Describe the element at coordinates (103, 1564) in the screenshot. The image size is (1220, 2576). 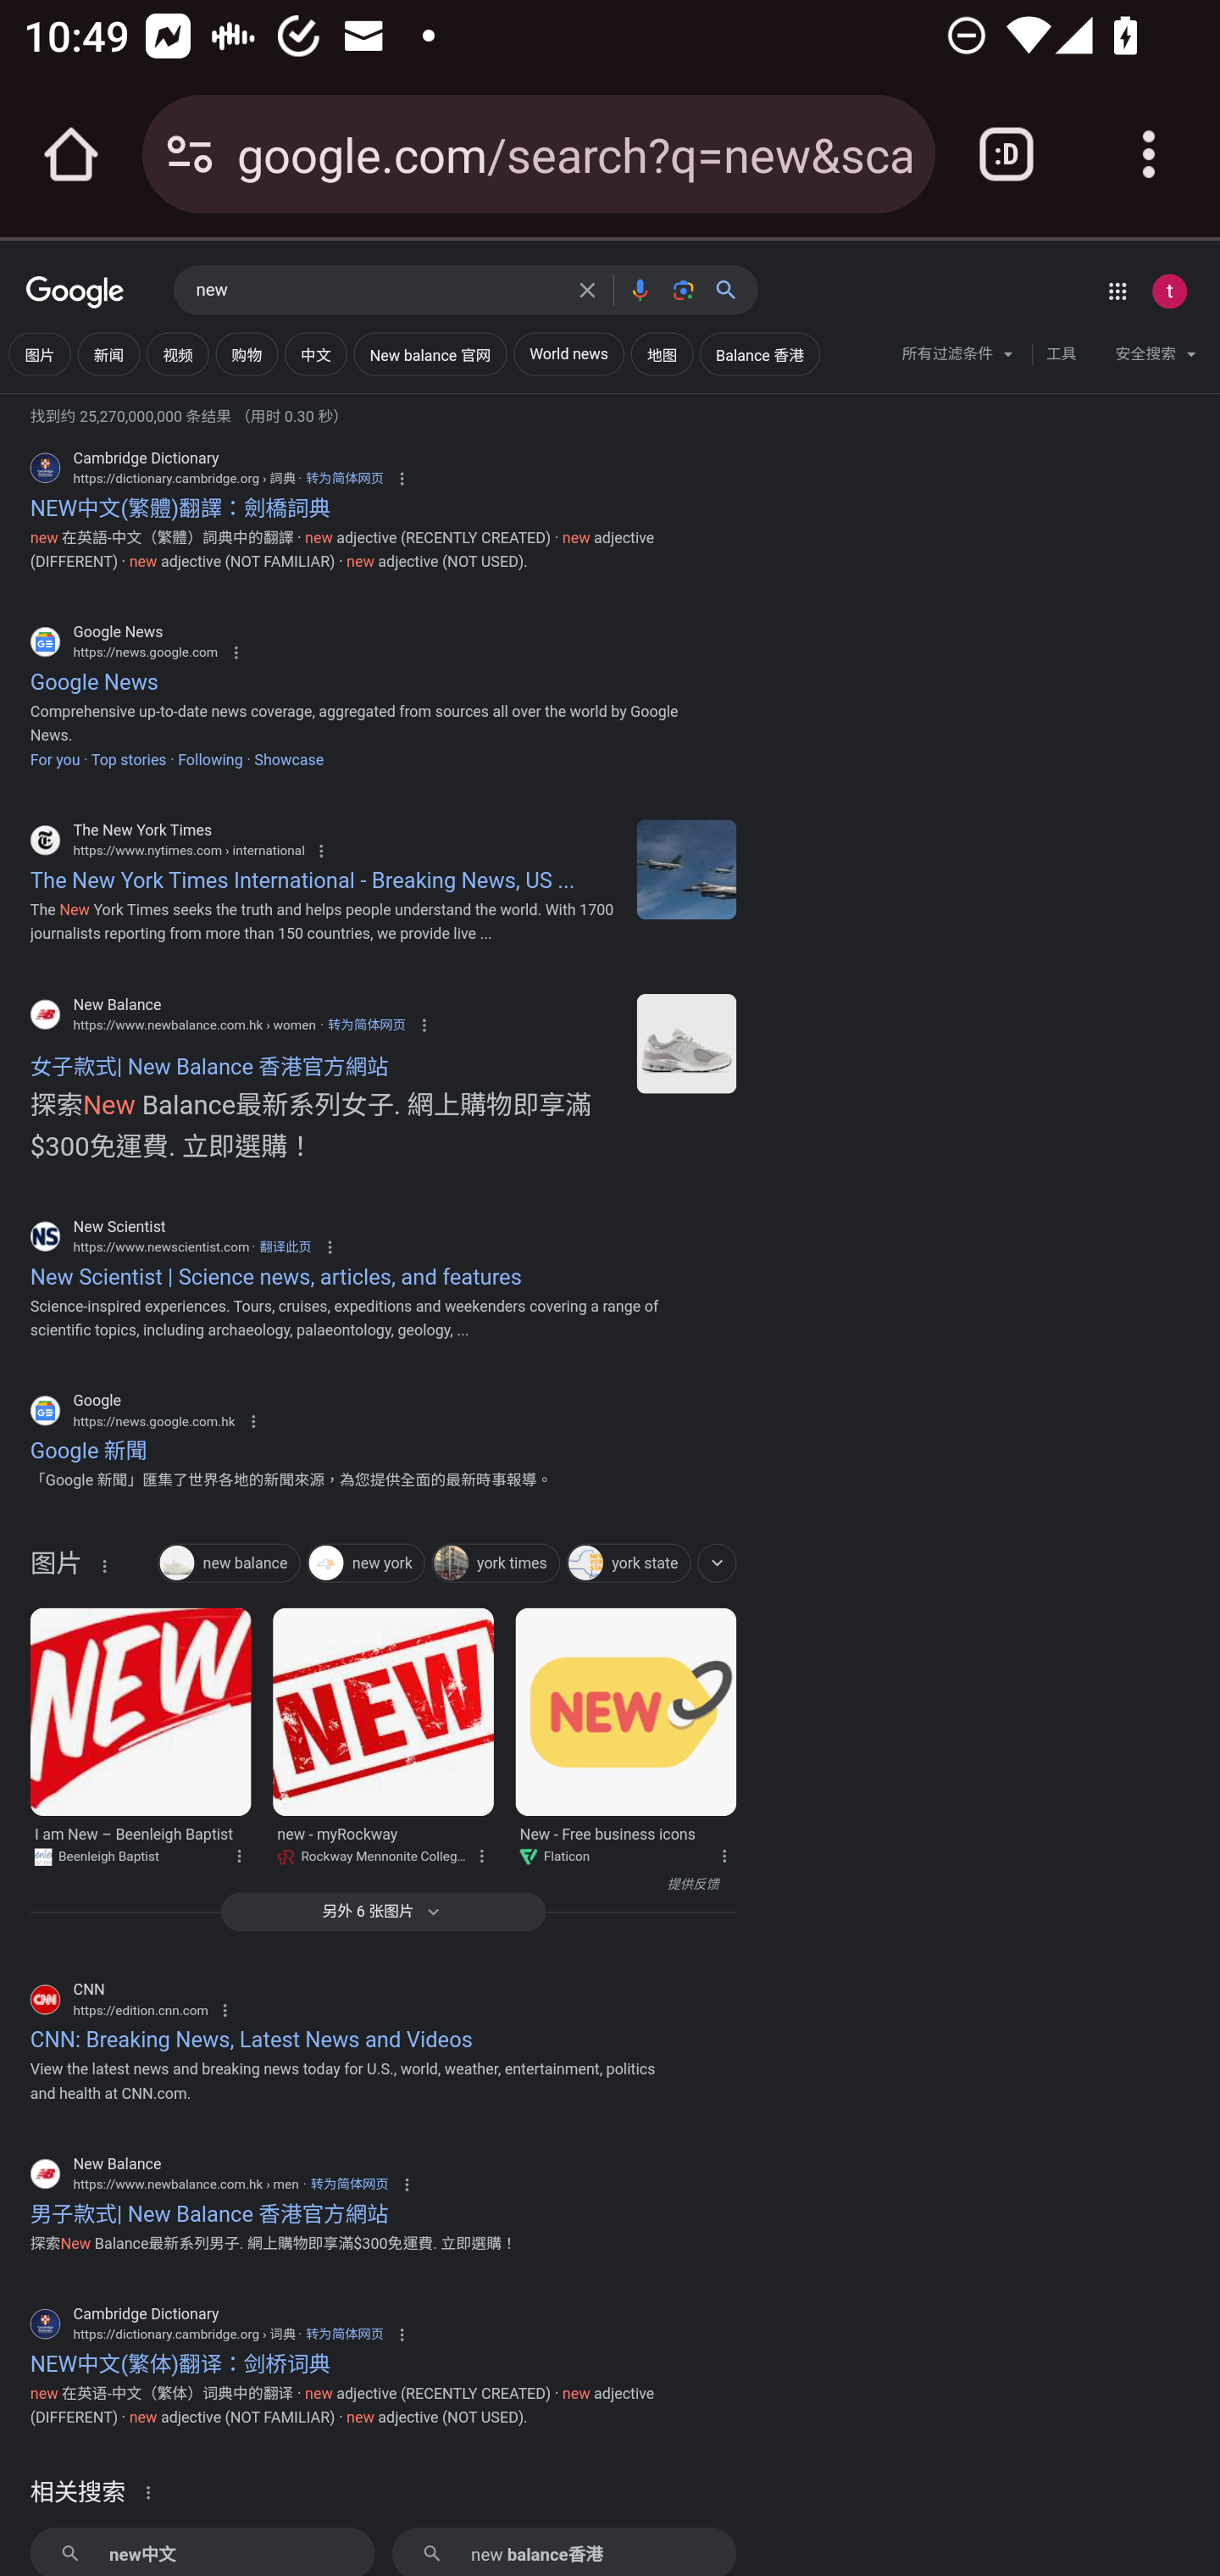
I see `关于这条结果的详细信息` at that location.